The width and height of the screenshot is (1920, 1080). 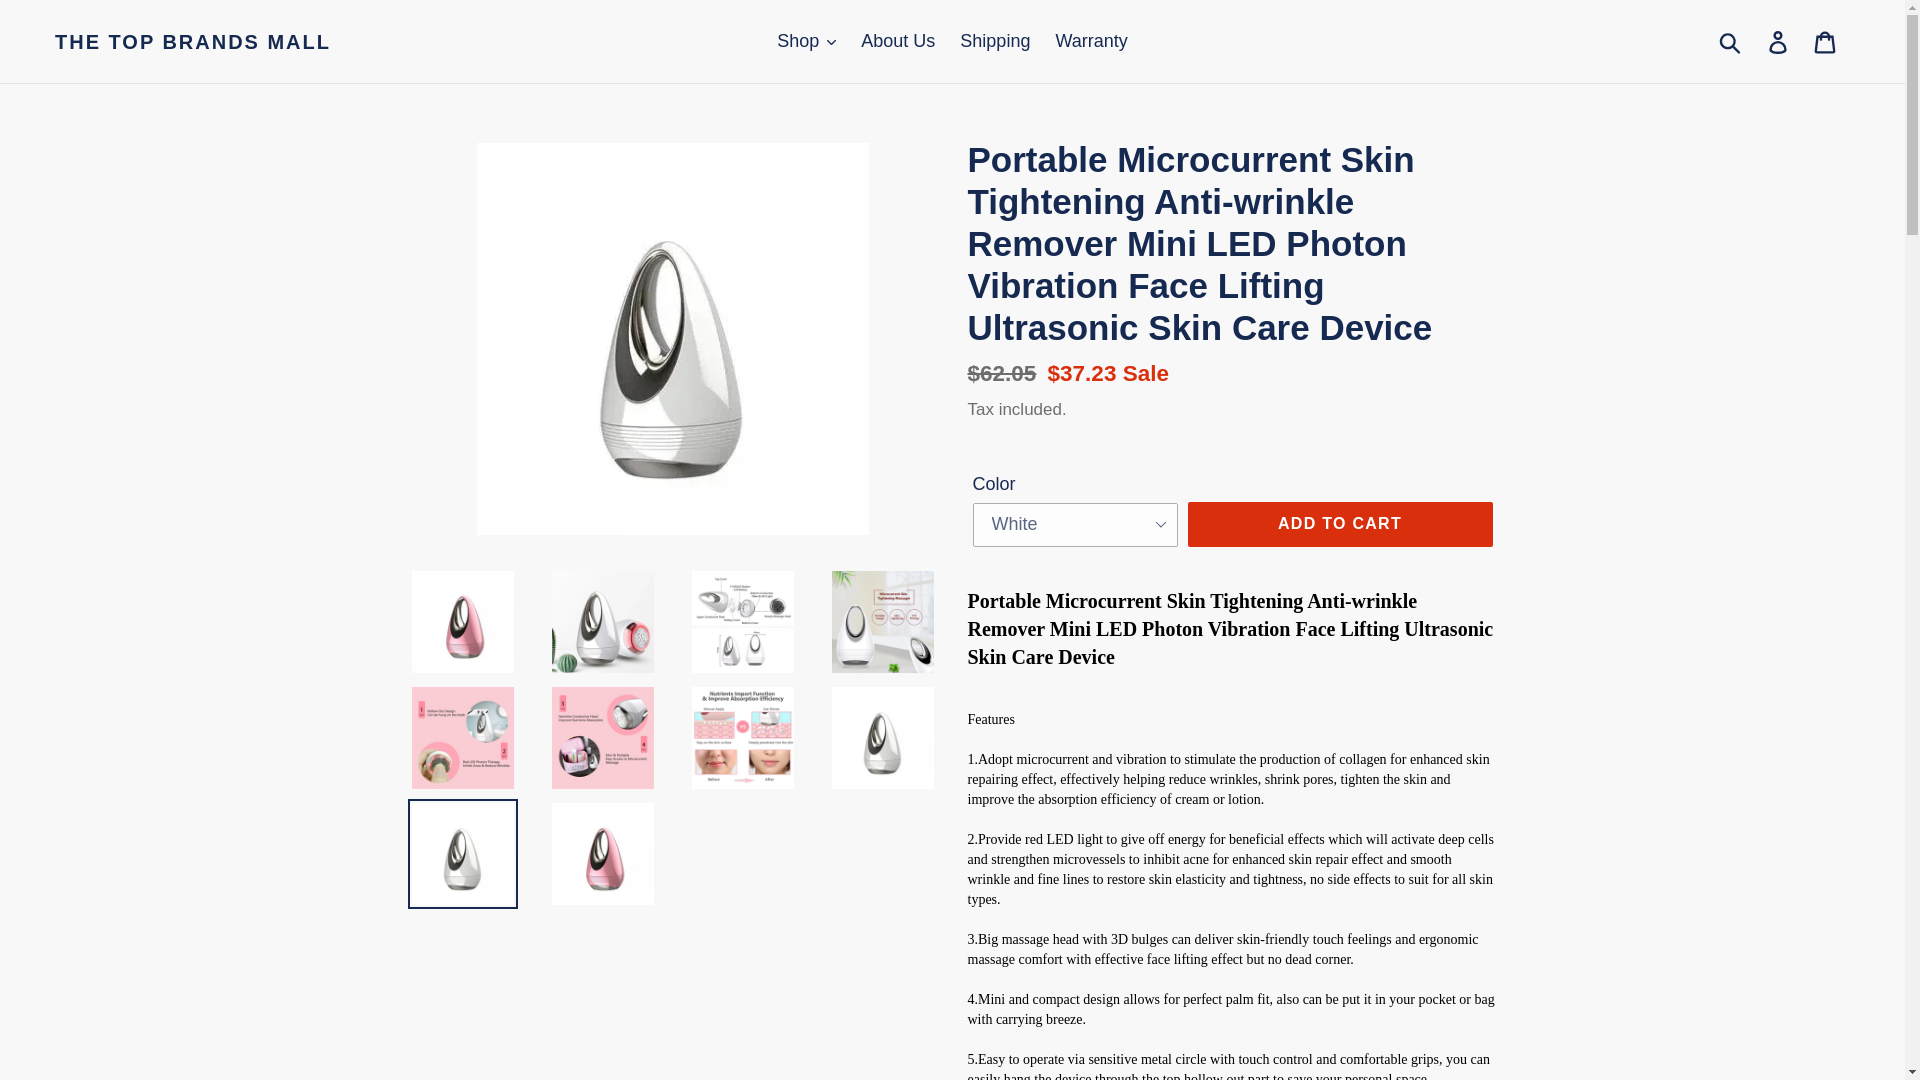 What do you see at coordinates (897, 41) in the screenshot?
I see `About Us` at bounding box center [897, 41].